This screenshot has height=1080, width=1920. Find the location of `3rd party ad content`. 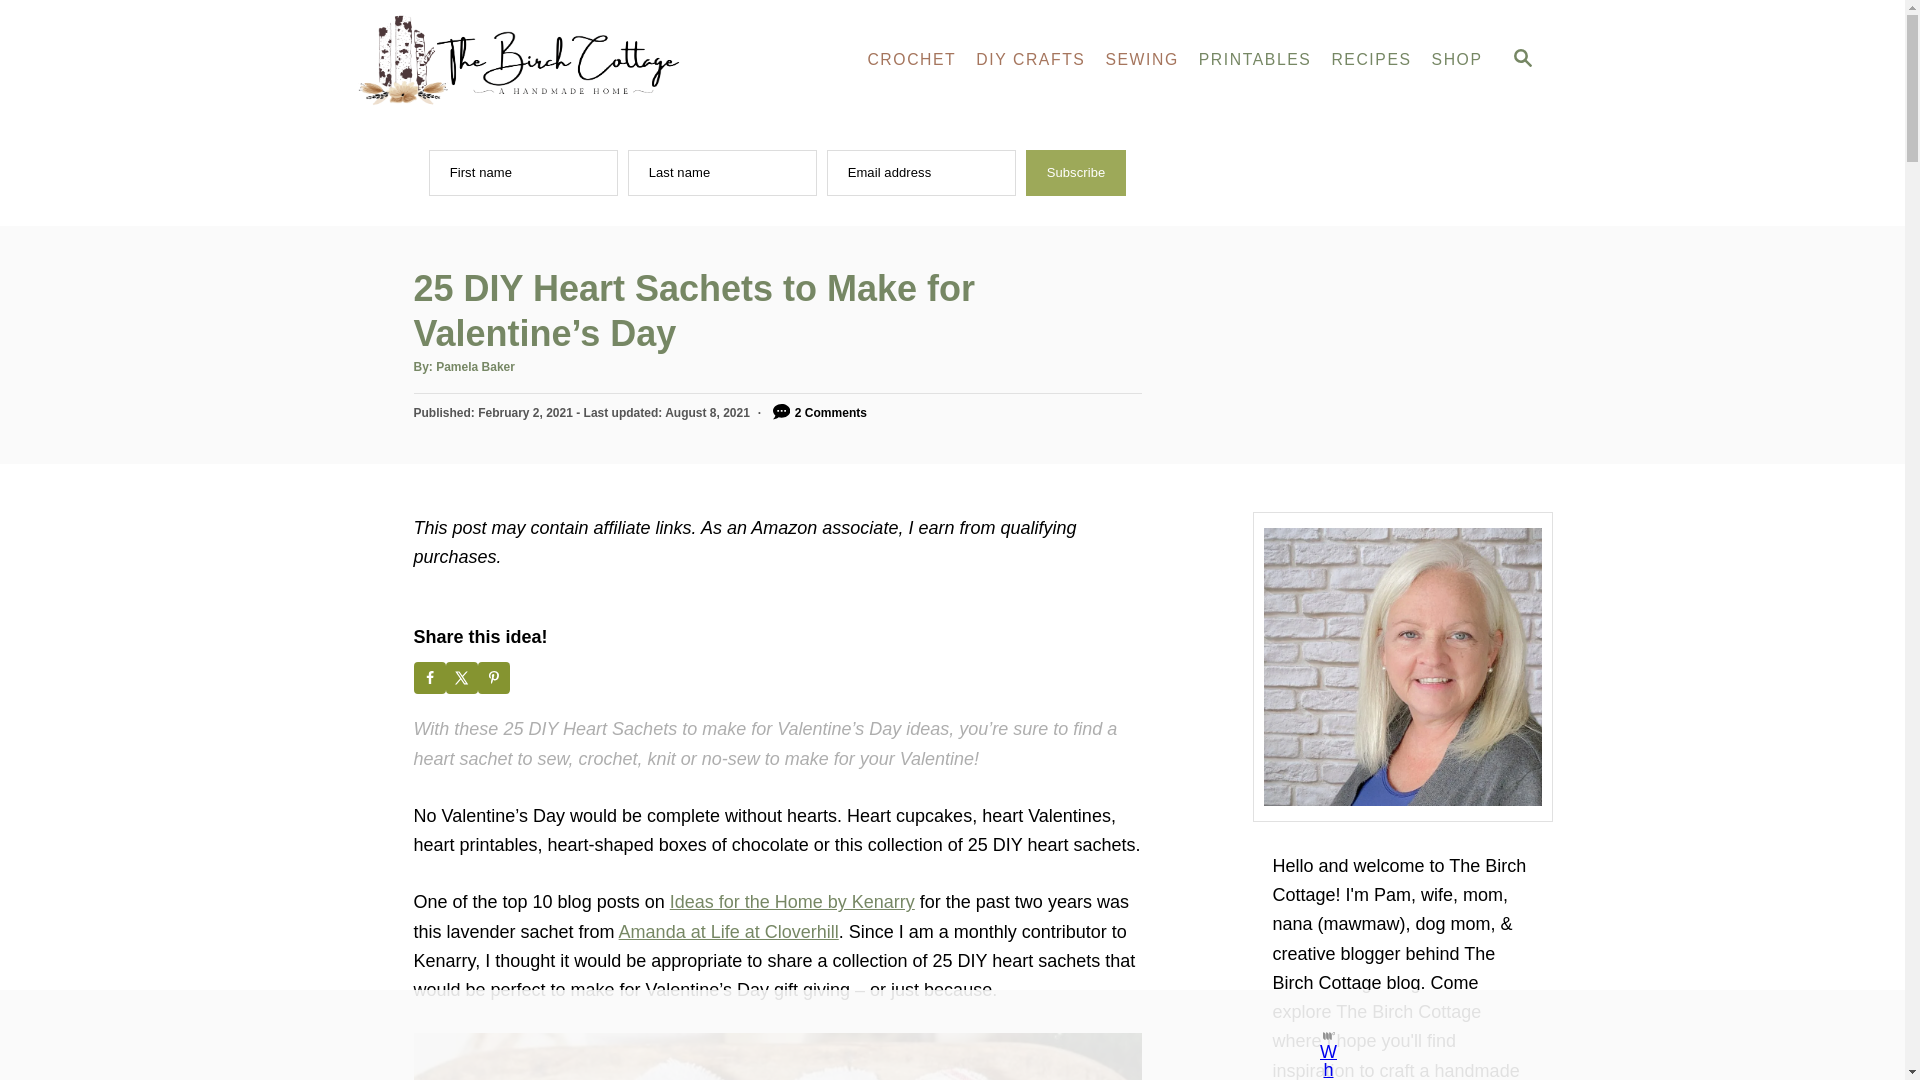

3rd party ad content is located at coordinates (934, 1035).